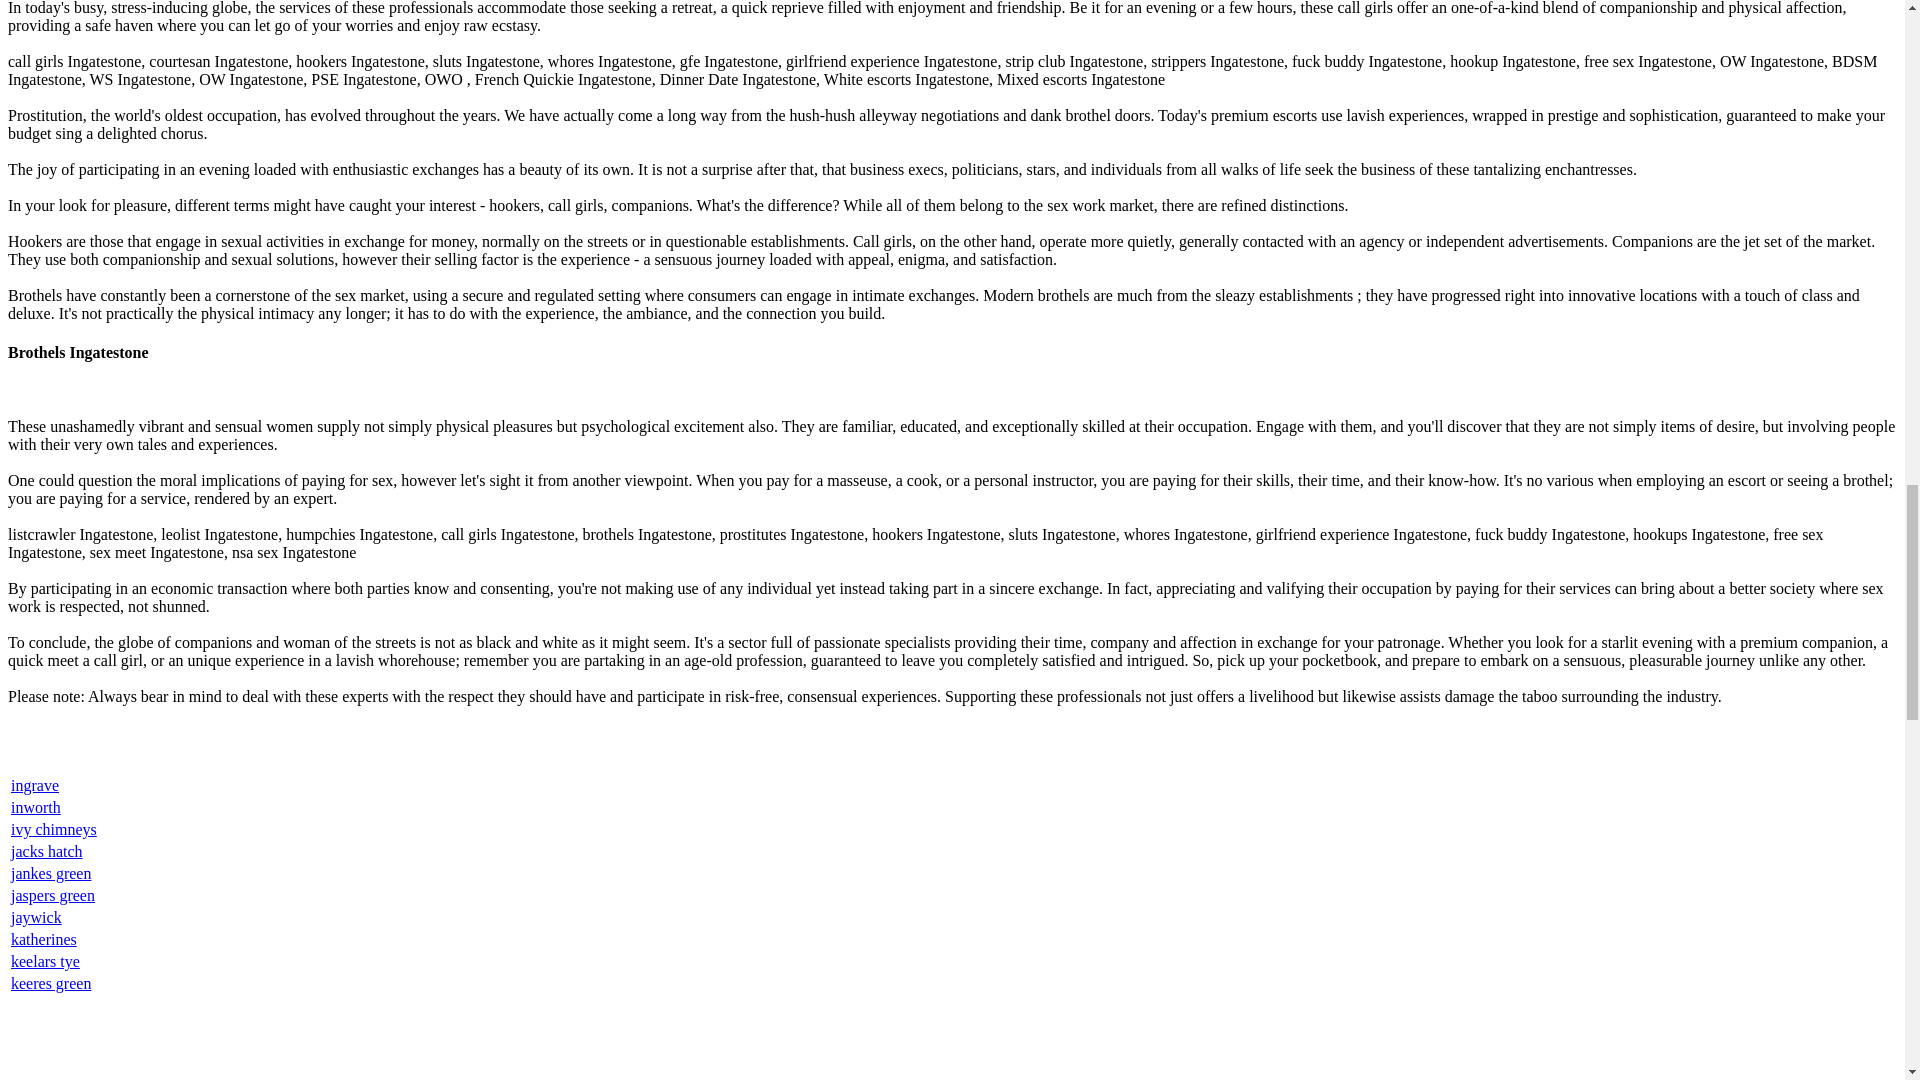 The width and height of the screenshot is (1920, 1080). Describe the element at coordinates (46, 851) in the screenshot. I see `jacks hatch` at that location.